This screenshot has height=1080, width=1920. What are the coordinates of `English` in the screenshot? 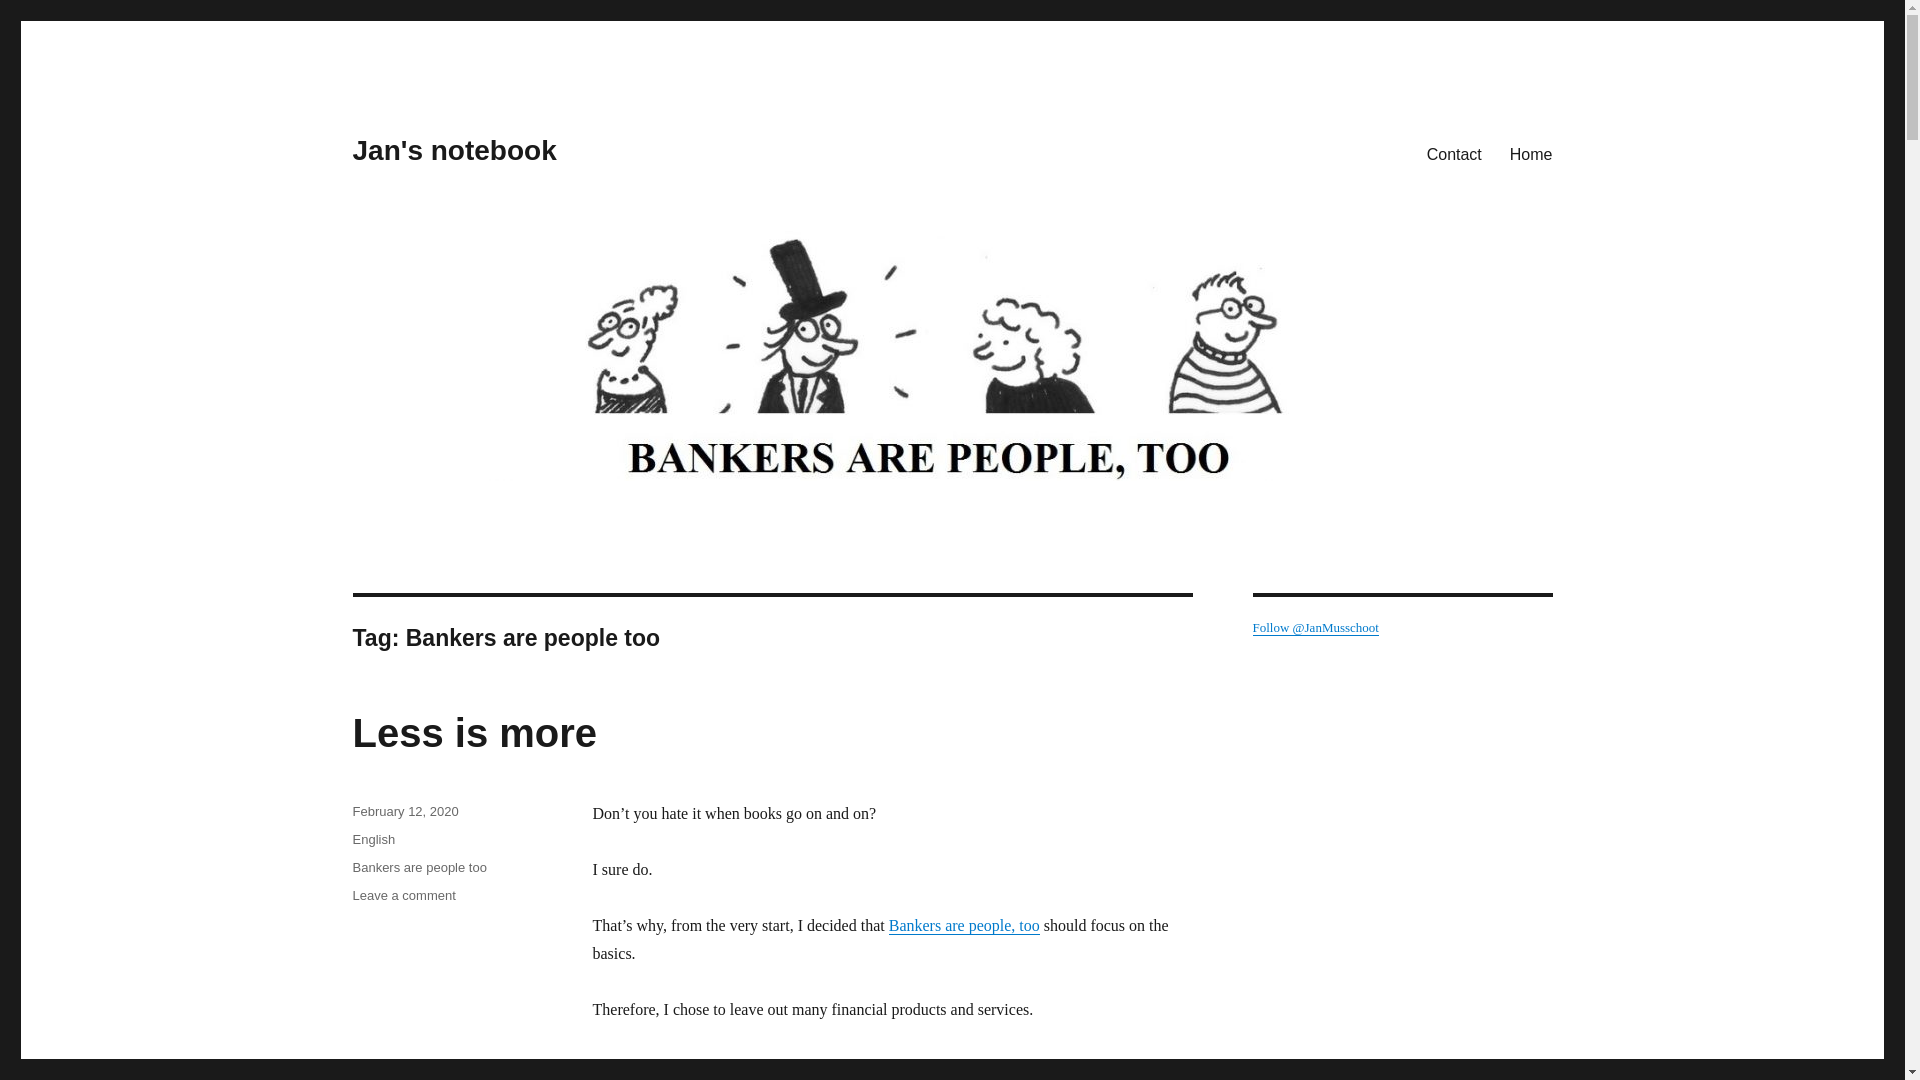 It's located at (373, 838).